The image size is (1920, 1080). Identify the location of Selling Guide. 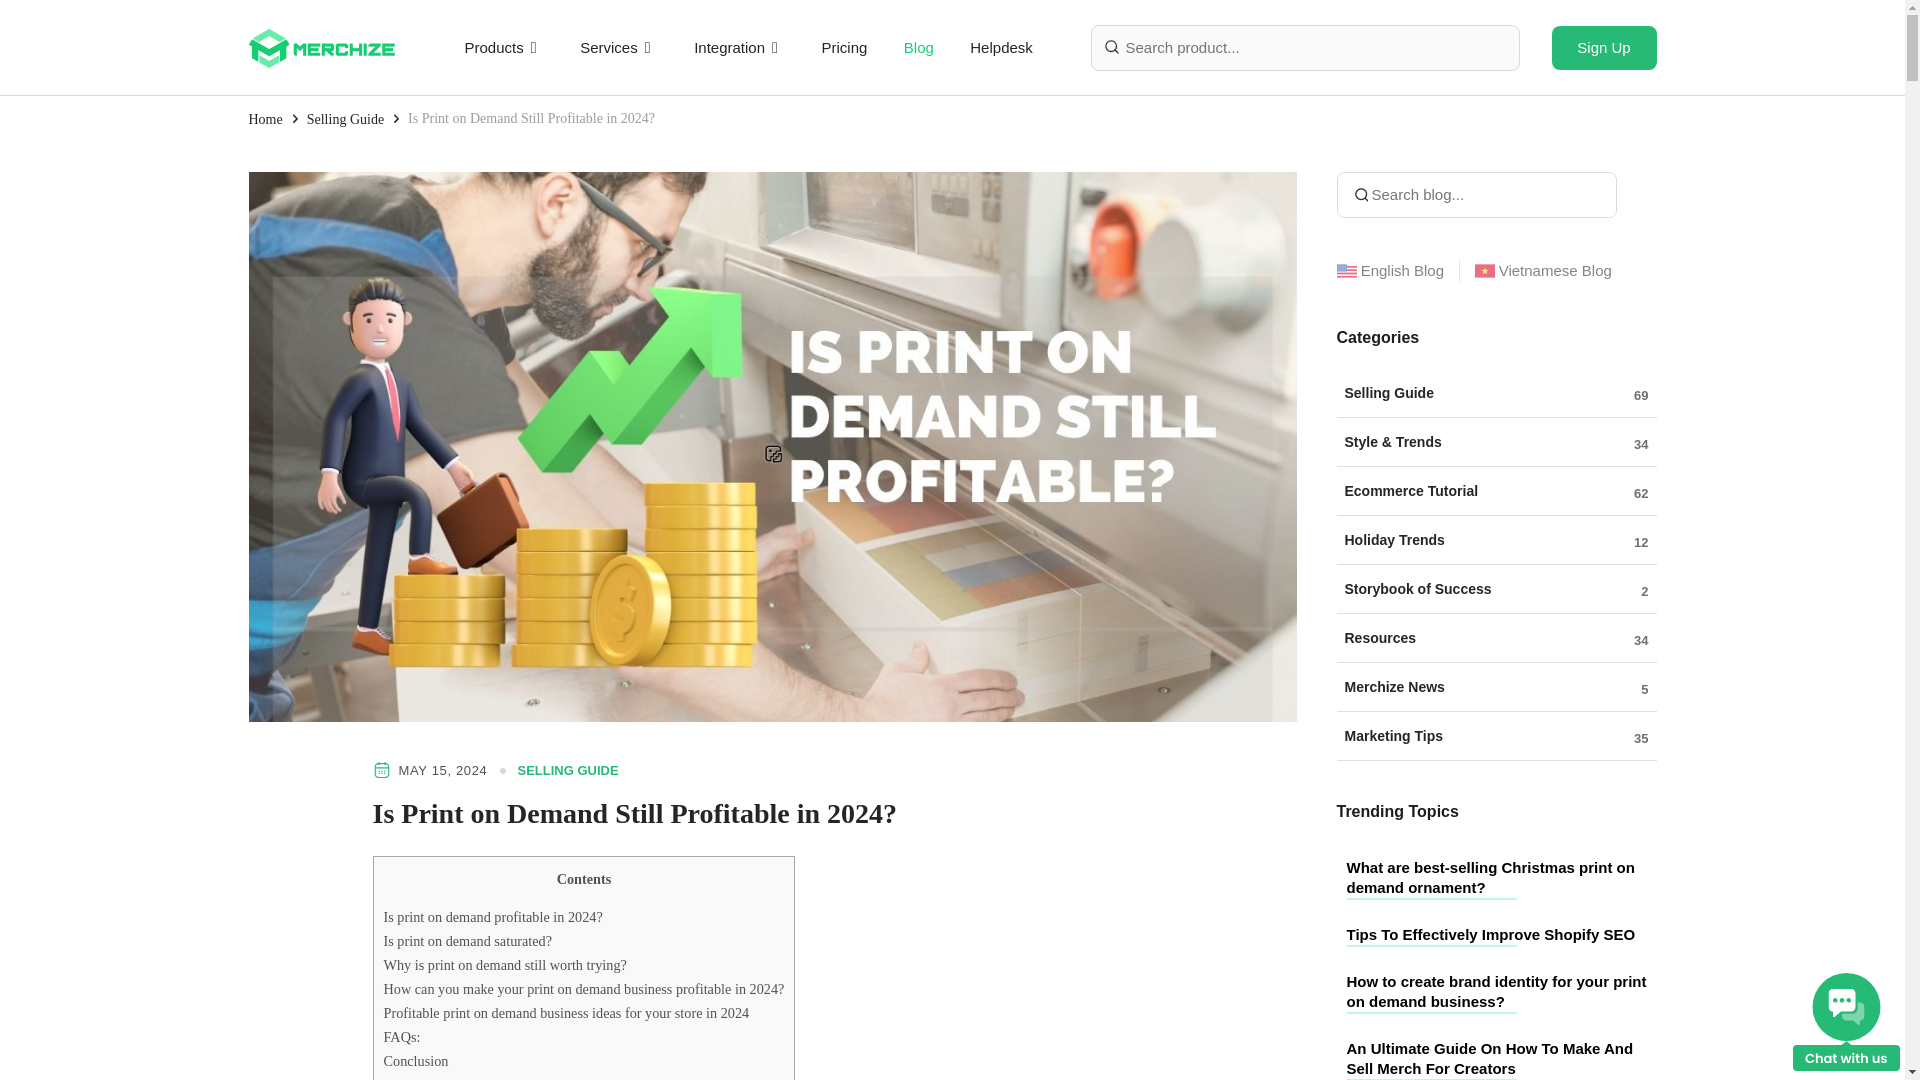
(346, 118).